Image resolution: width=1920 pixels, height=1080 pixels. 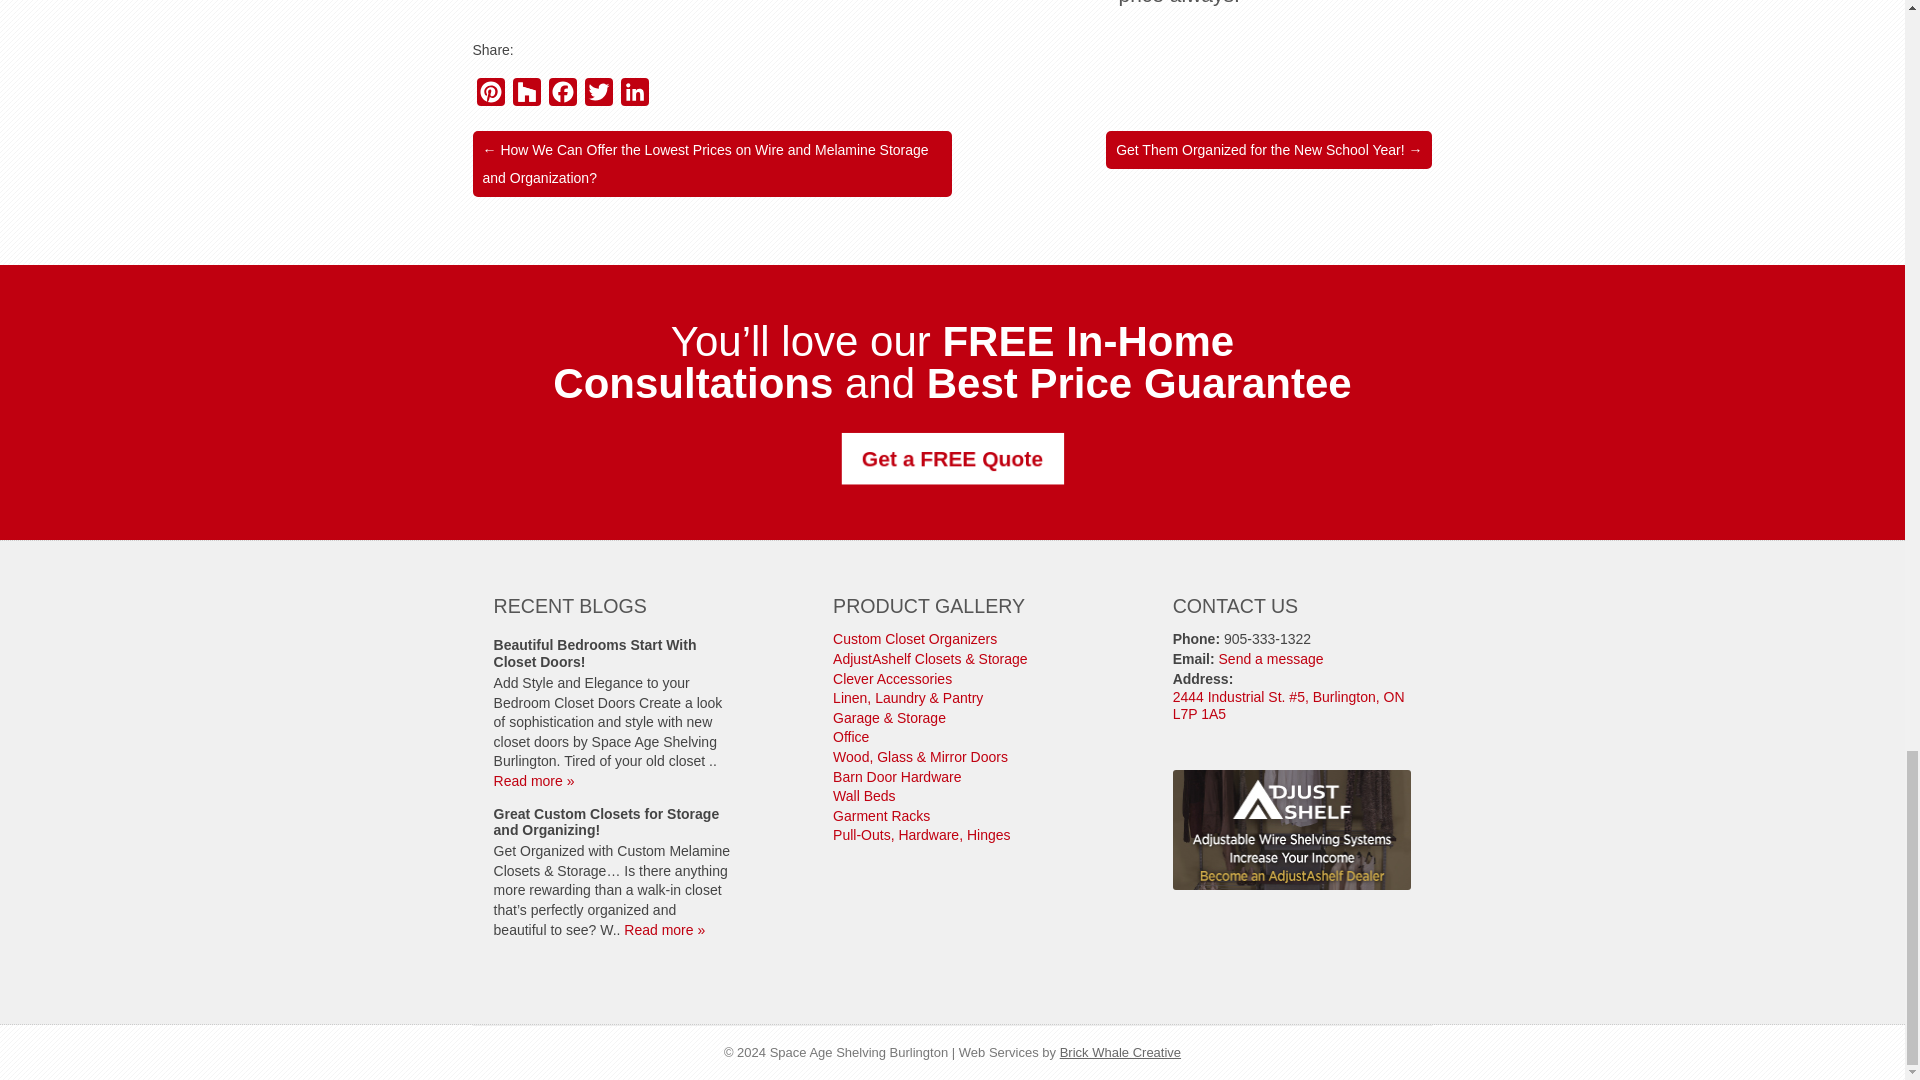 What do you see at coordinates (561, 96) in the screenshot?
I see `Facebook` at bounding box center [561, 96].